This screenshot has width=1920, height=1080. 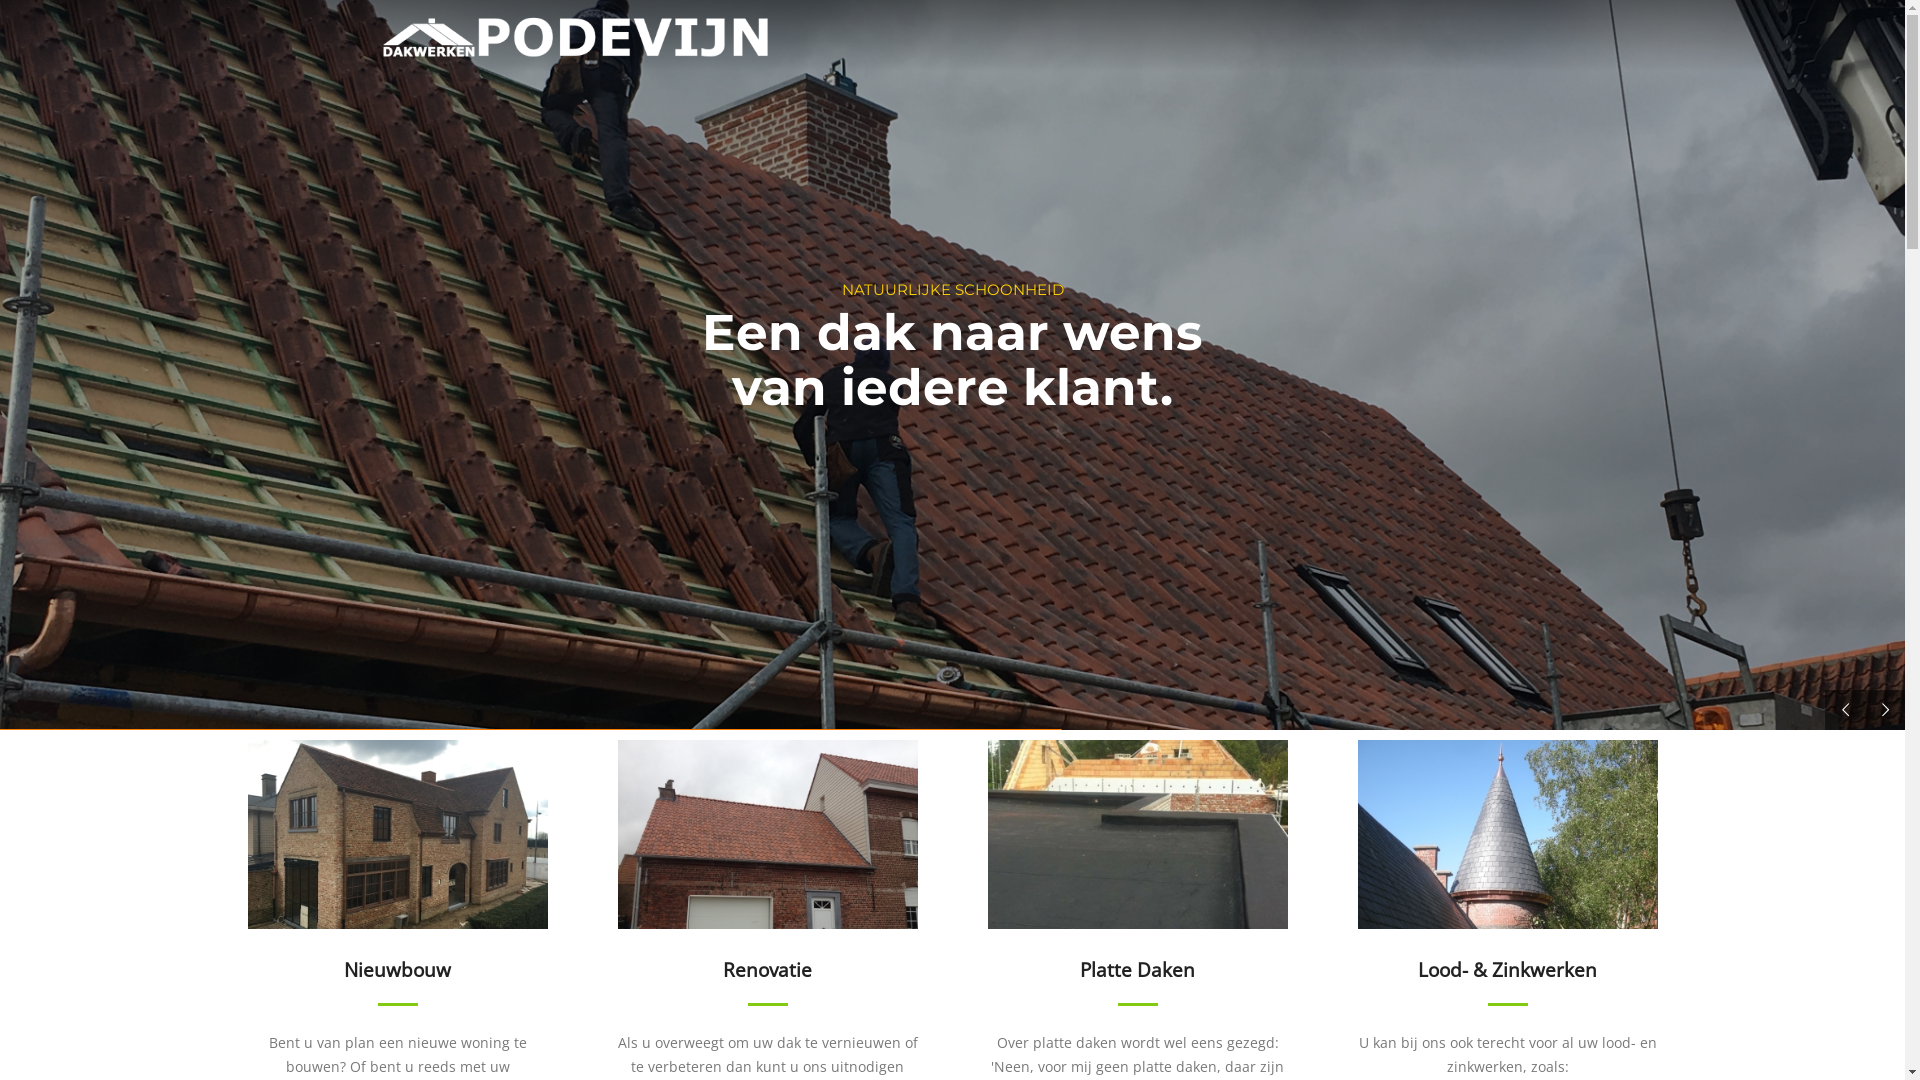 What do you see at coordinates (397, 873) in the screenshot?
I see `Nieuwbouw` at bounding box center [397, 873].